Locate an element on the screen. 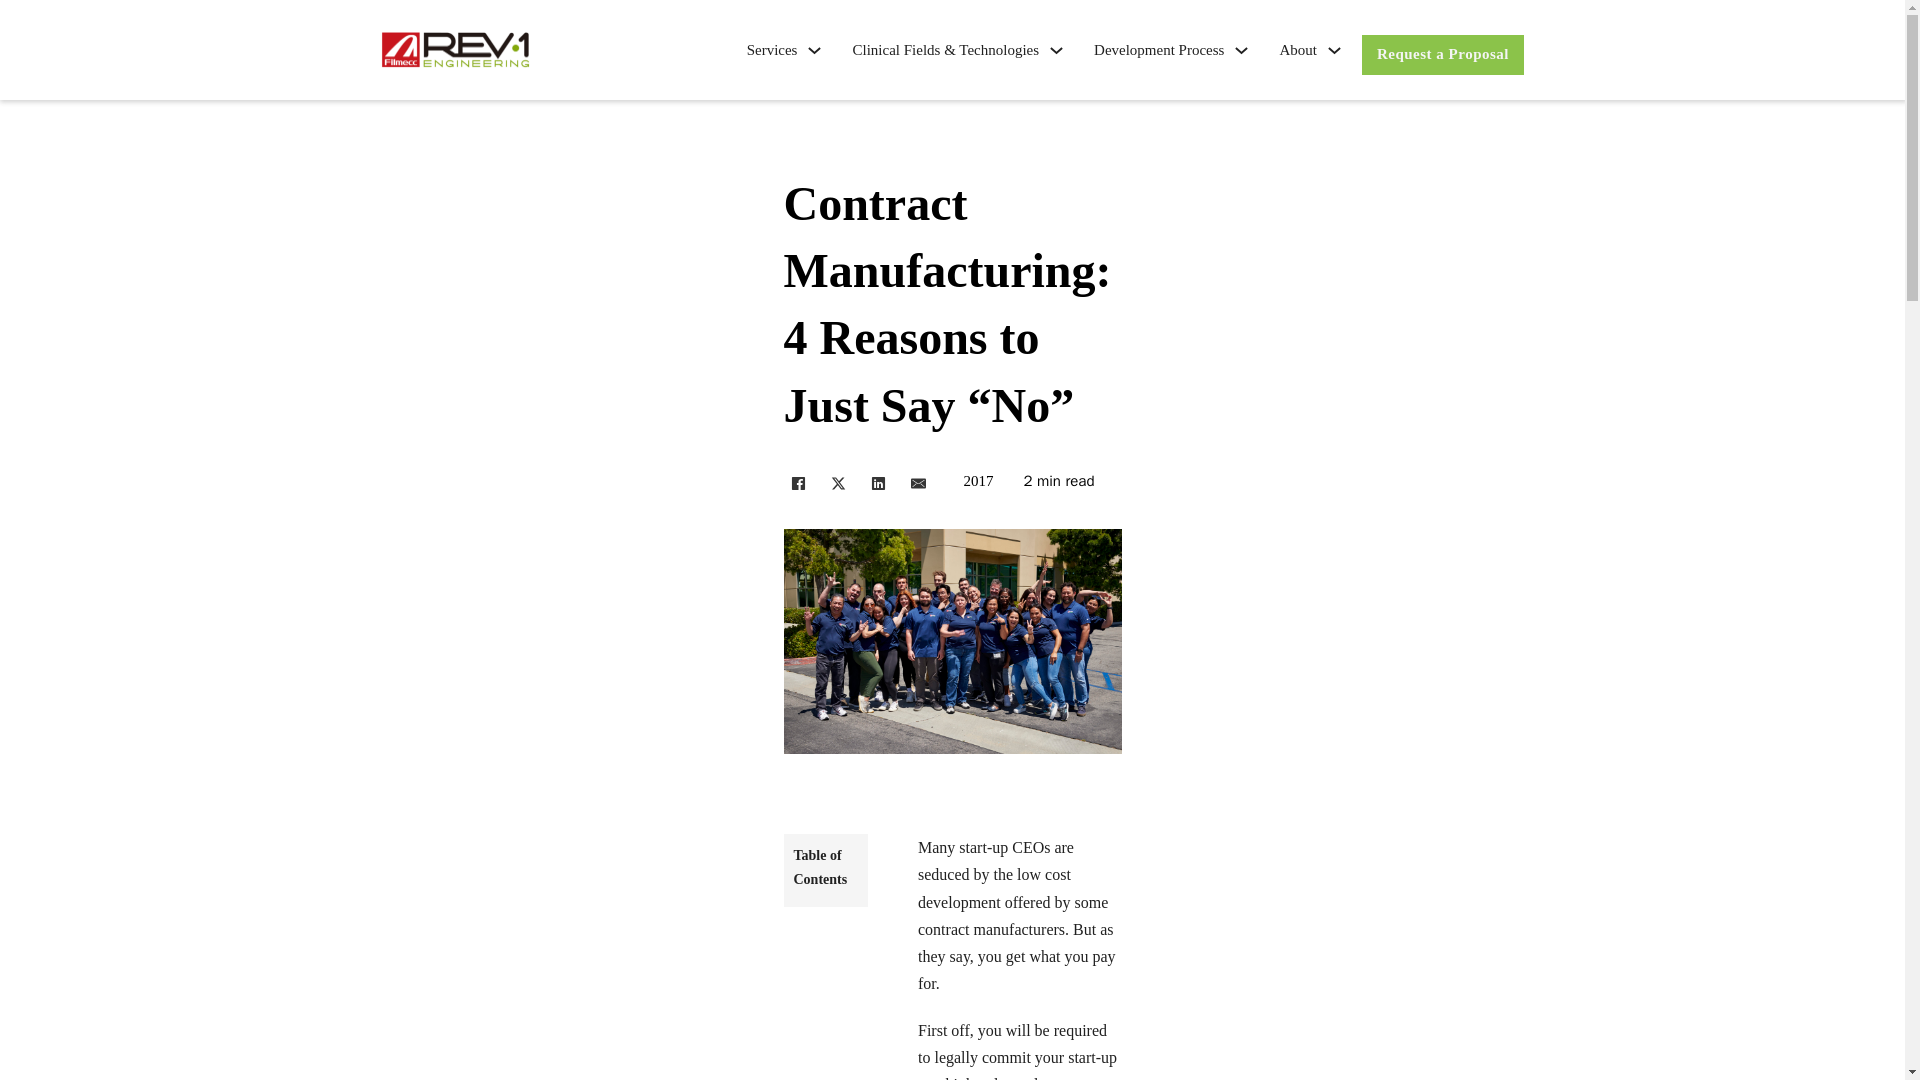  About is located at coordinates (1298, 50).